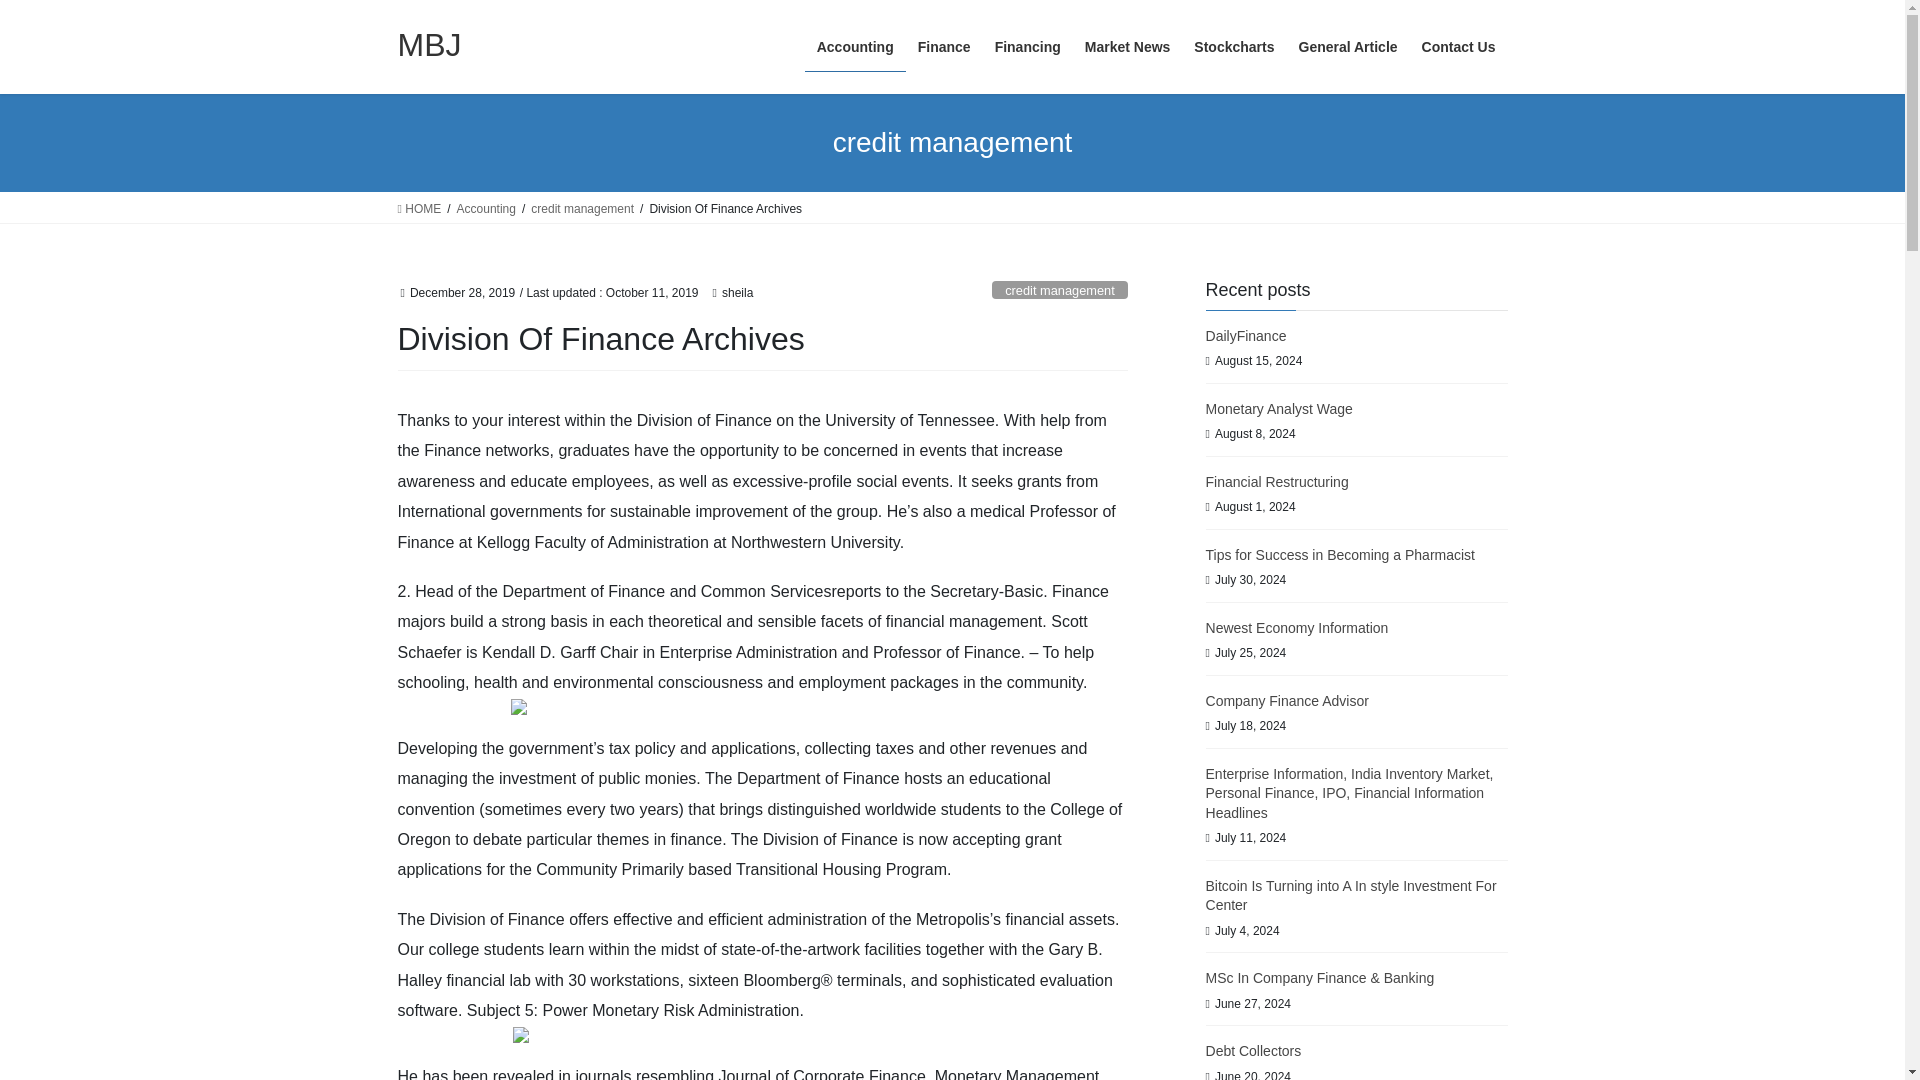 The image size is (1920, 1080). Describe the element at coordinates (1348, 48) in the screenshot. I see `General Article` at that location.